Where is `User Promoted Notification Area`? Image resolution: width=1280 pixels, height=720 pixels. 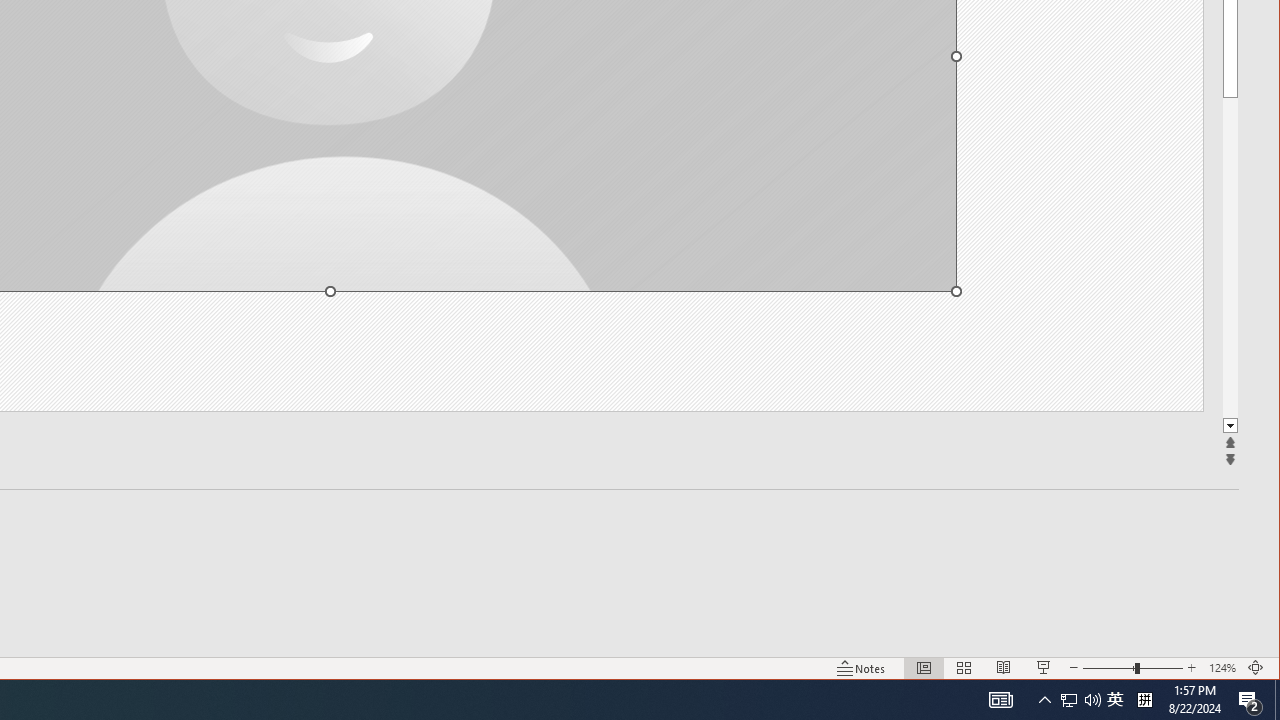
User Promoted Notification Area is located at coordinates (1080, 700).